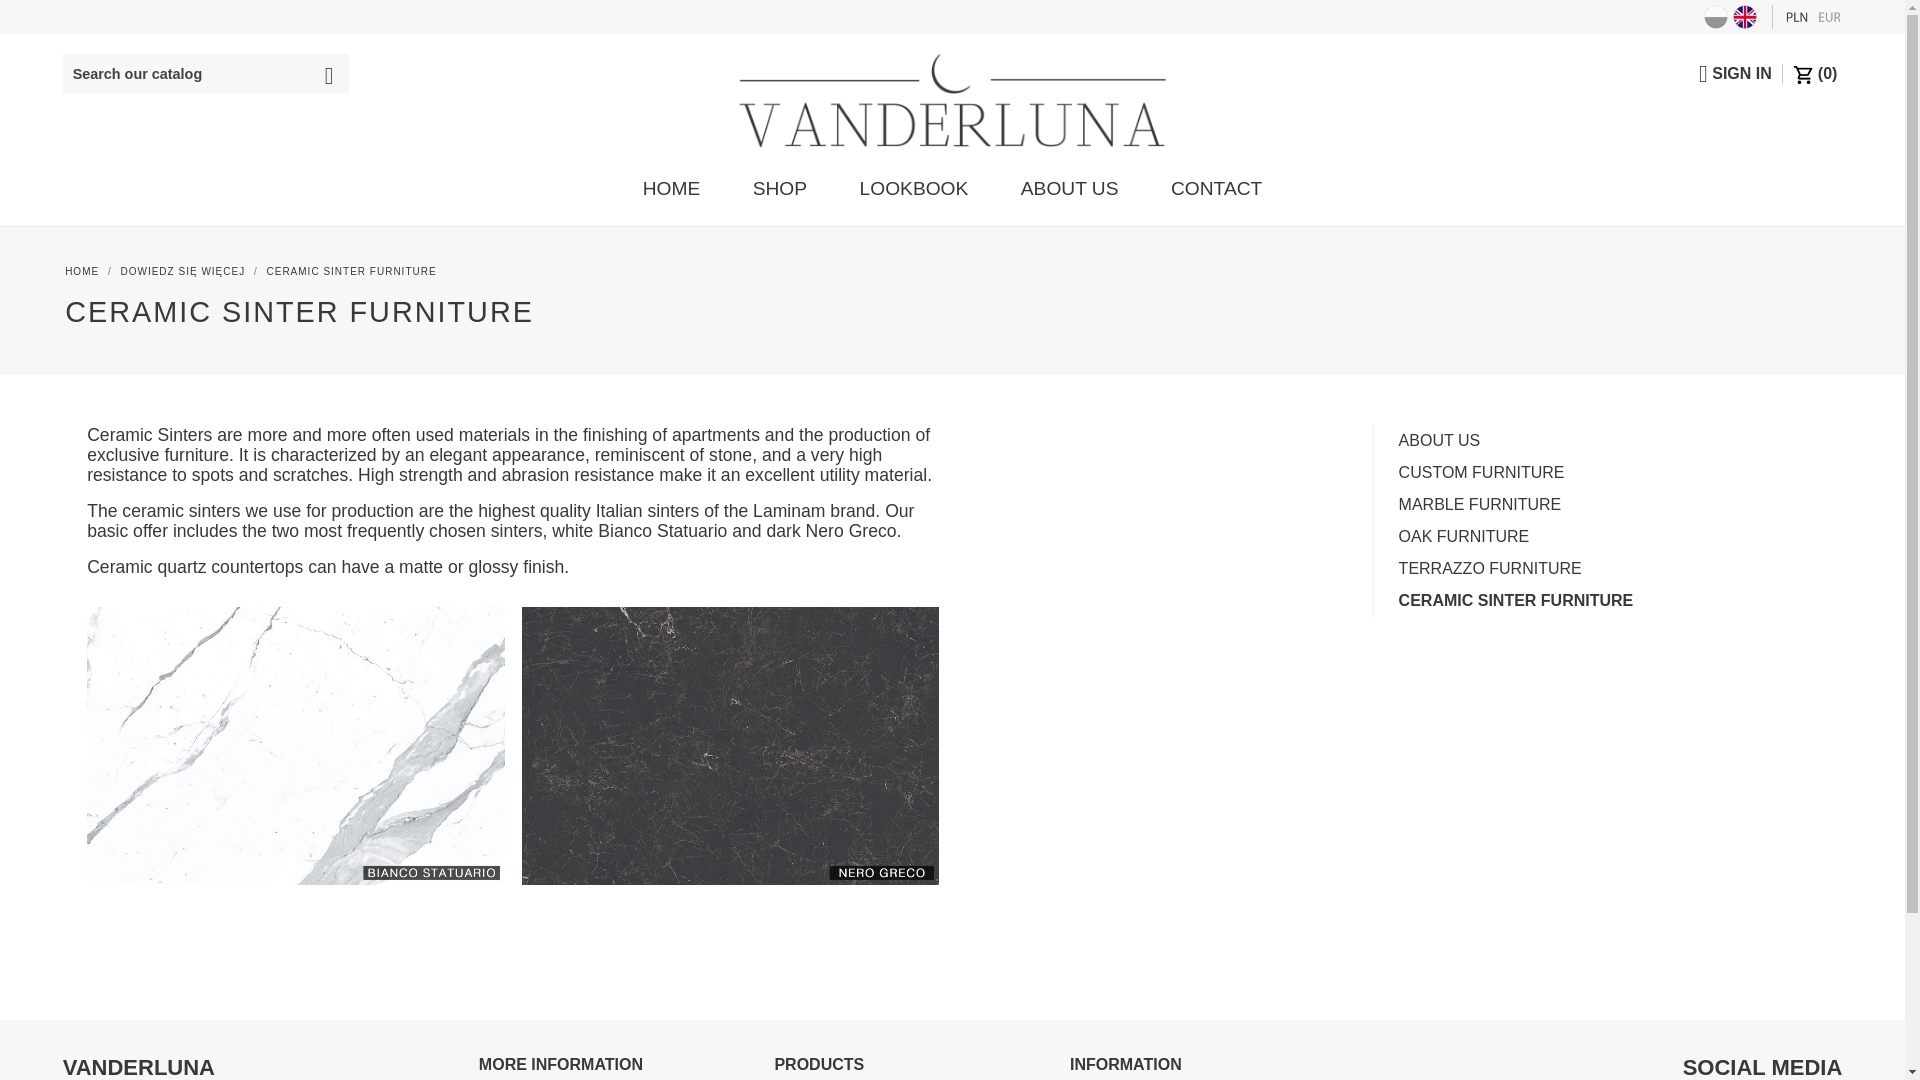 This screenshot has width=1920, height=1080. What do you see at coordinates (1069, 189) in the screenshot?
I see `ABOUT US` at bounding box center [1069, 189].